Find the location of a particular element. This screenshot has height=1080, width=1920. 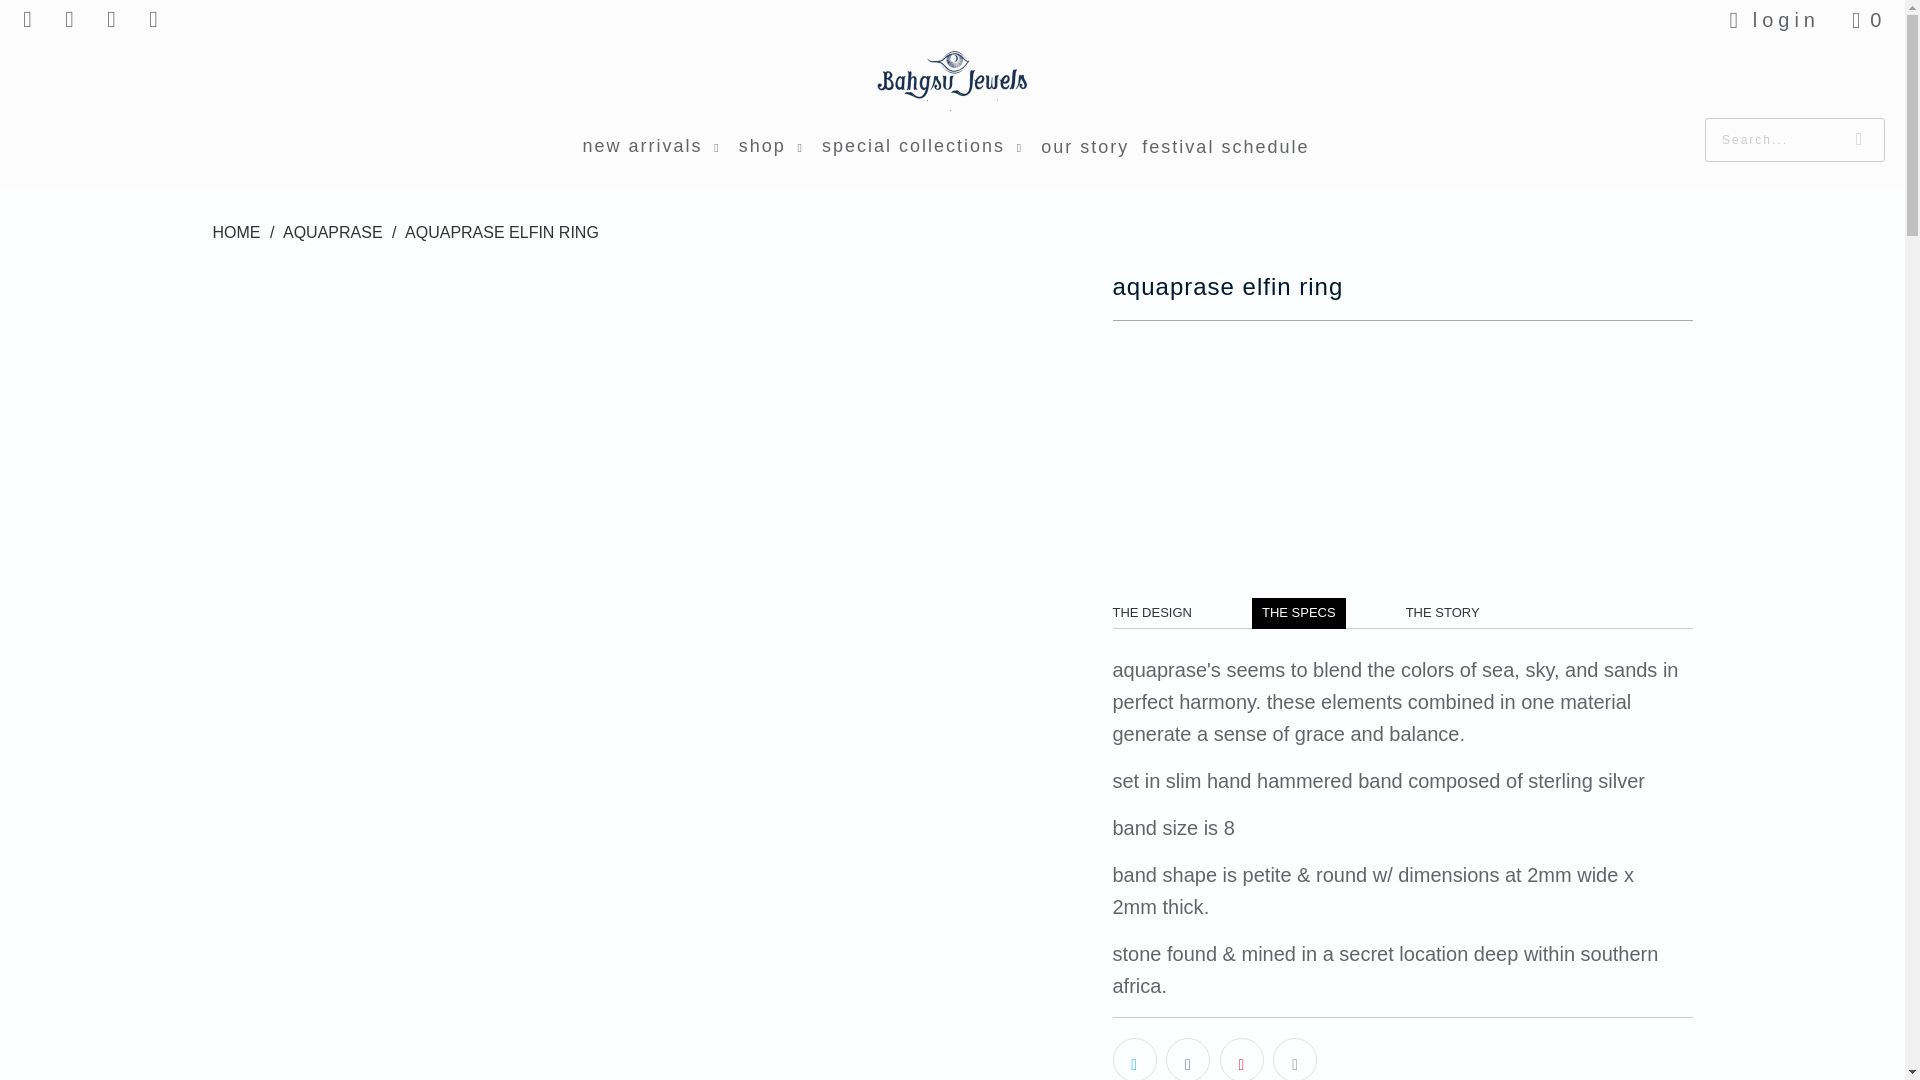

Share this on Pinterest is located at coordinates (1241, 1058).